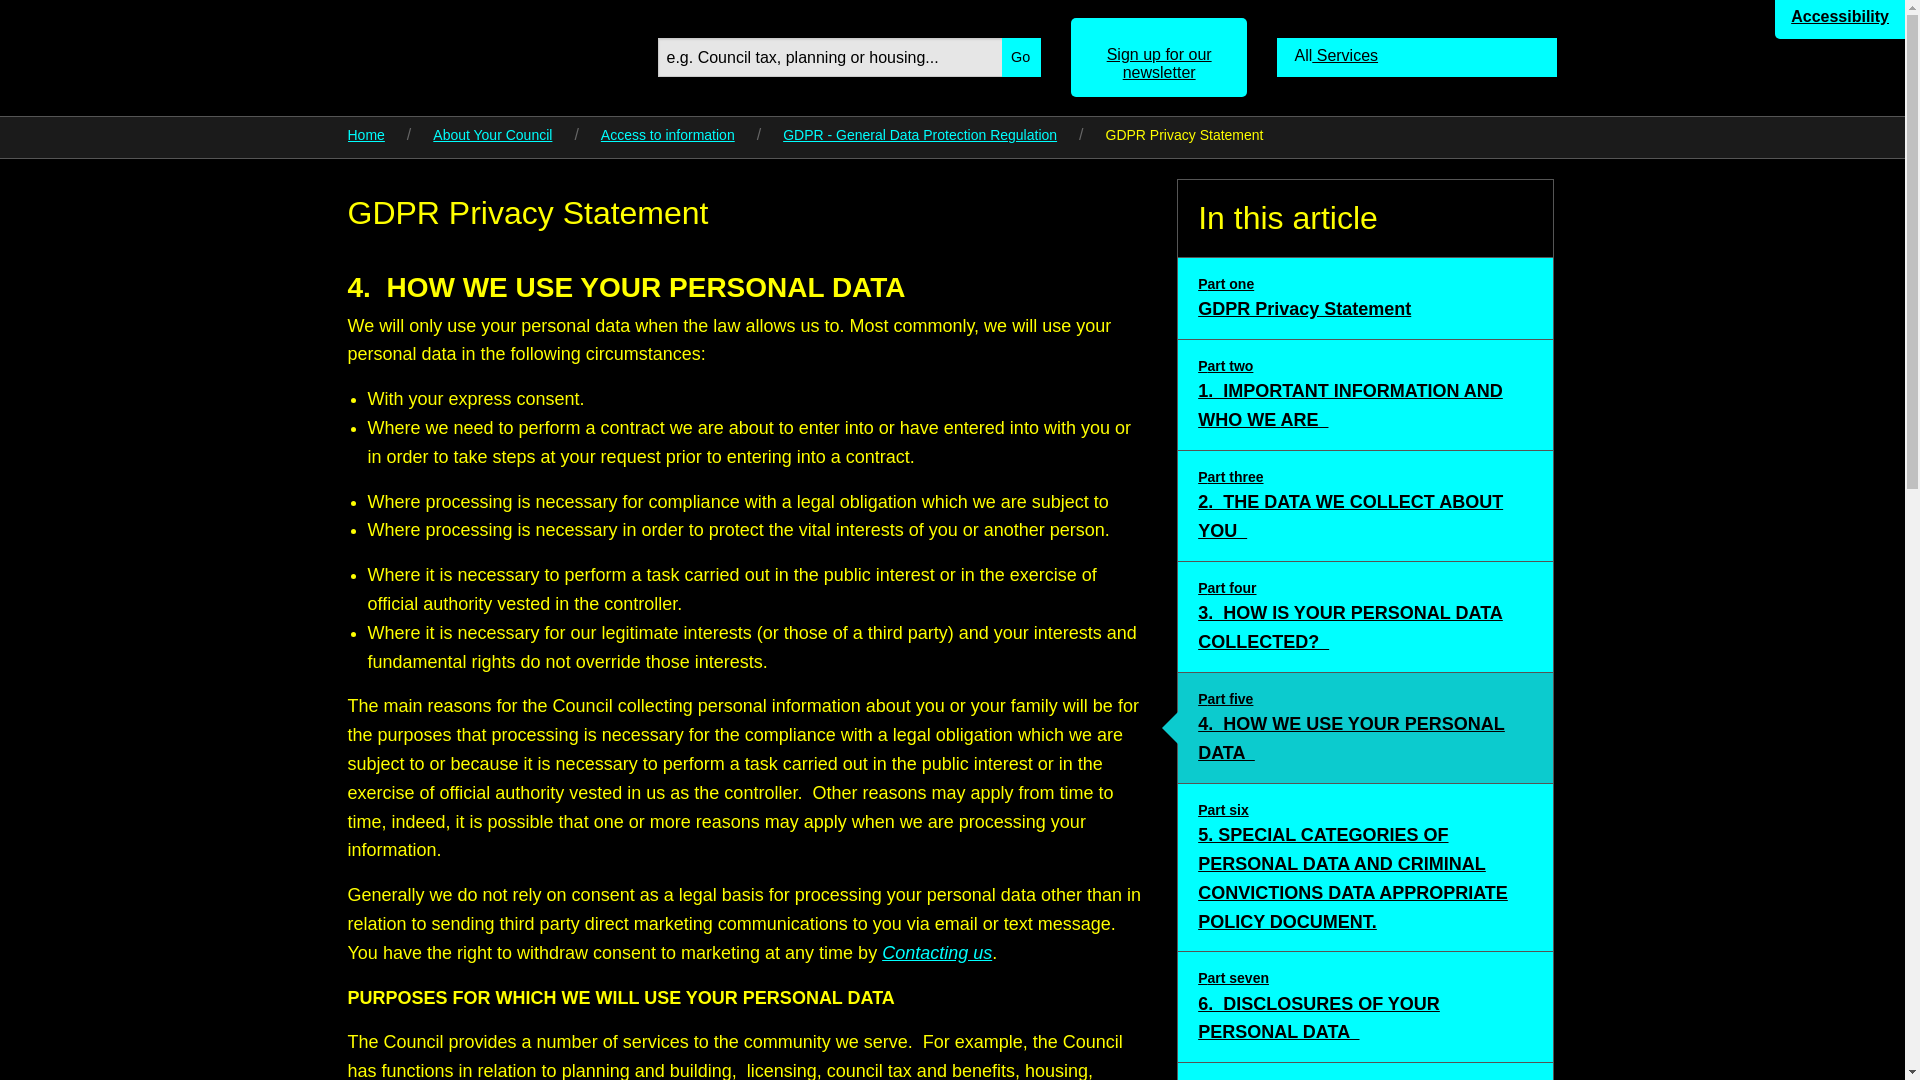 The height and width of the screenshot is (1080, 1920). What do you see at coordinates (366, 134) in the screenshot?
I see `Access to information` at bounding box center [366, 134].